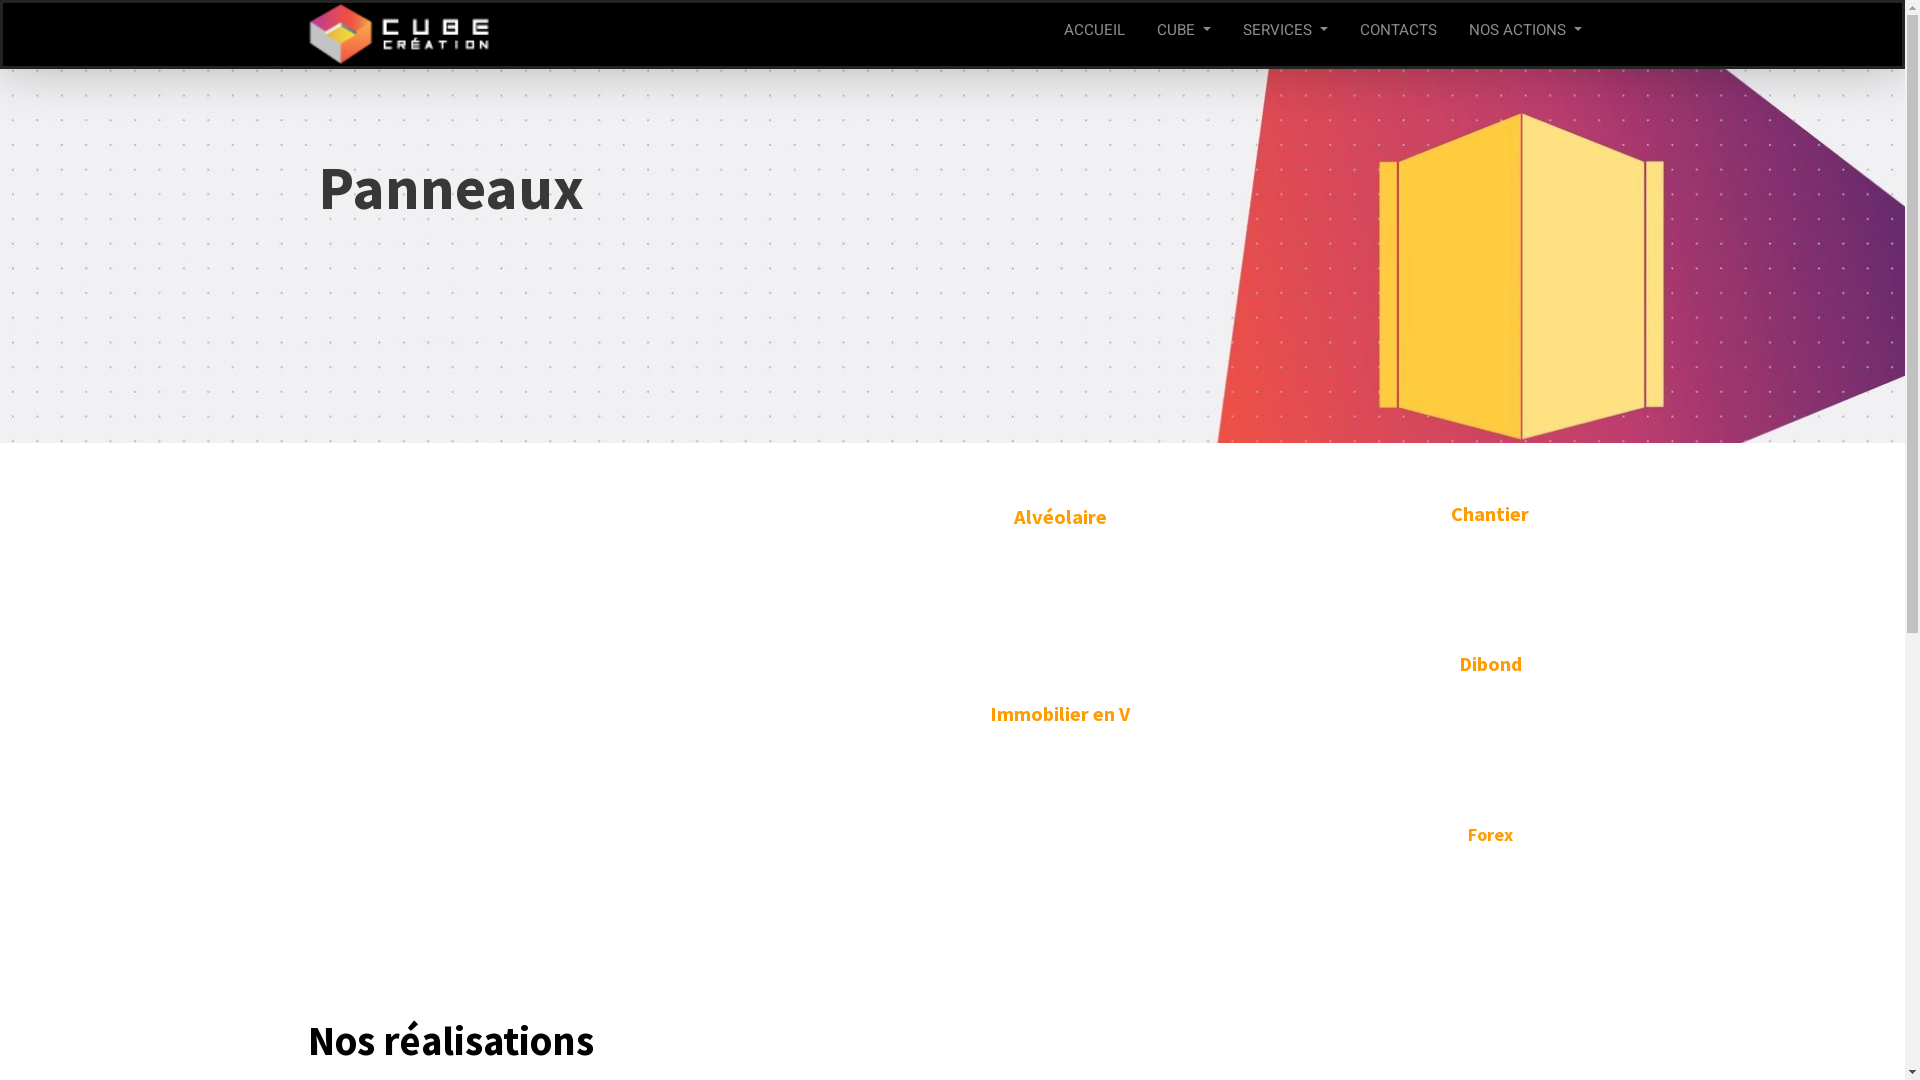 This screenshot has height=1080, width=1920. What do you see at coordinates (1094, 34) in the screenshot?
I see `ACCUEIL` at bounding box center [1094, 34].